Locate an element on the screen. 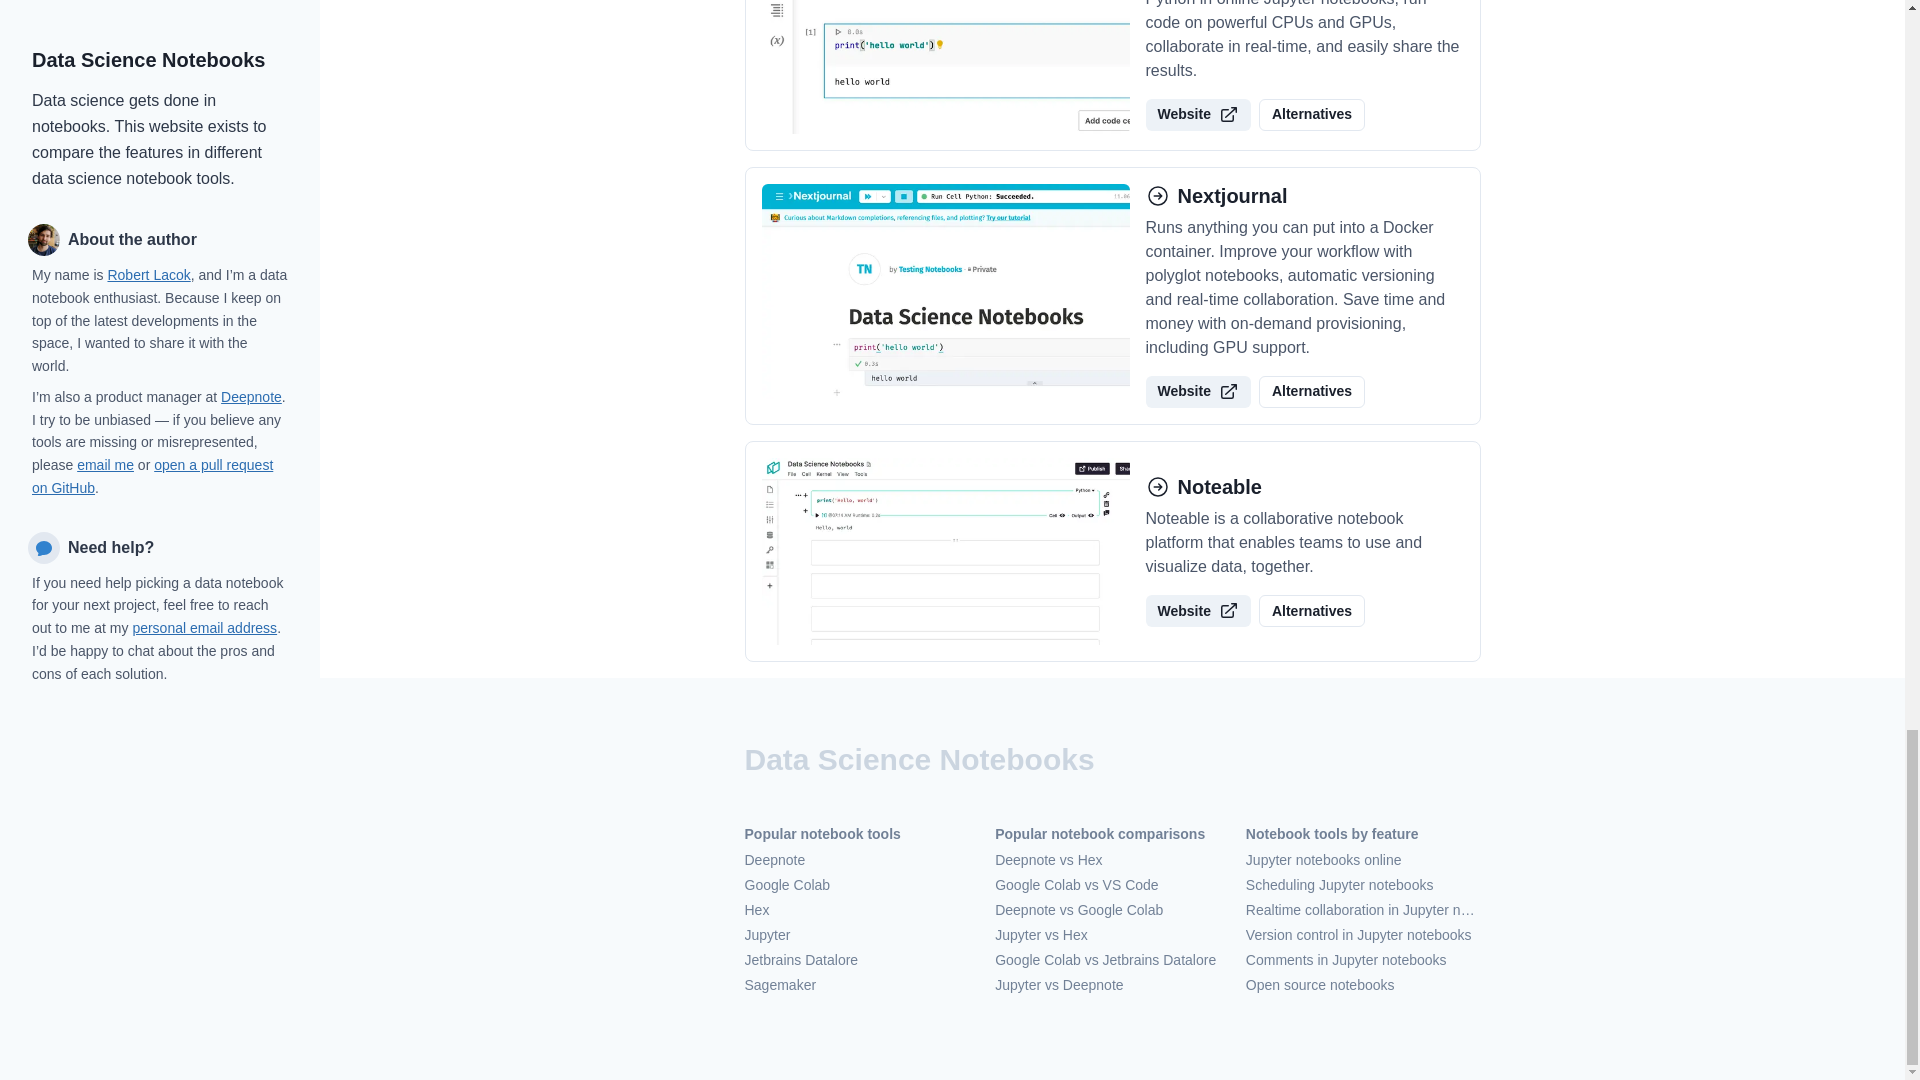  Noteable is located at coordinates (1304, 486).